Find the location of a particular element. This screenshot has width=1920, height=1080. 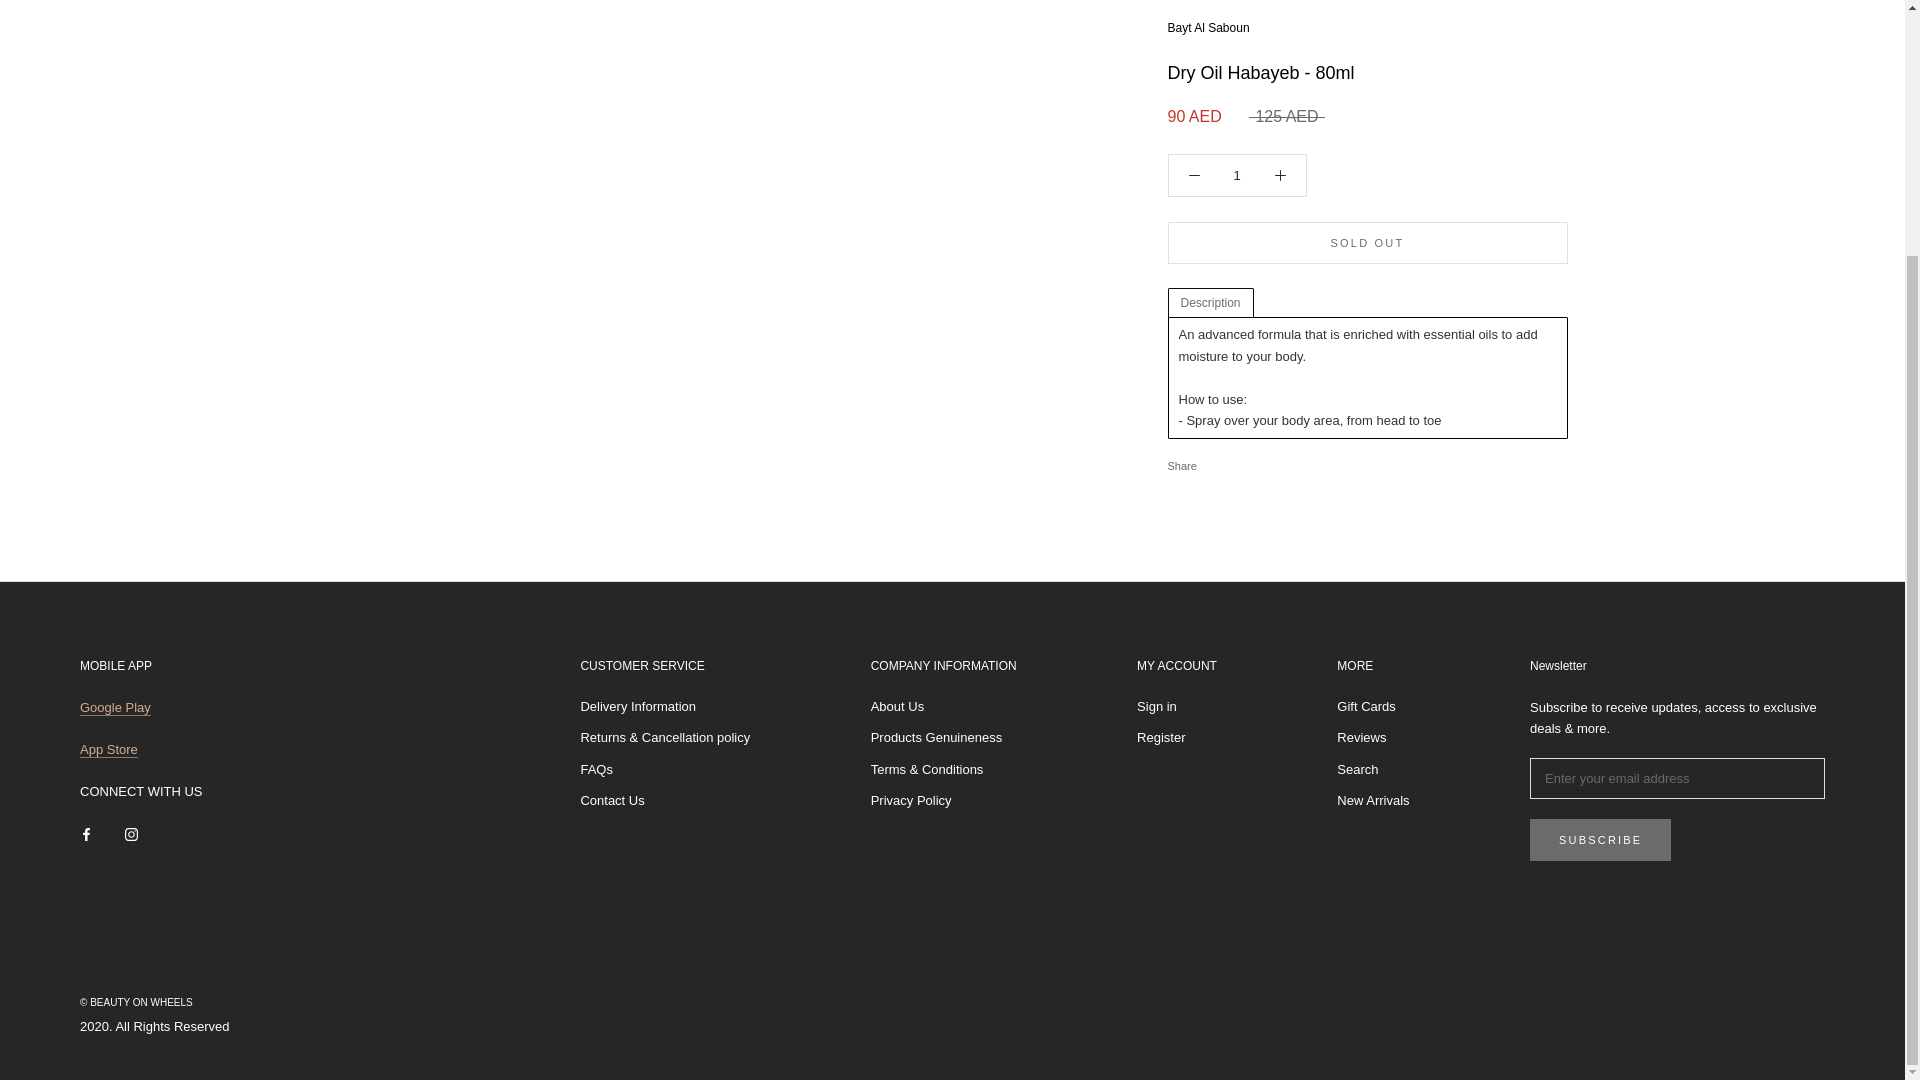

1 is located at coordinates (1237, 122).